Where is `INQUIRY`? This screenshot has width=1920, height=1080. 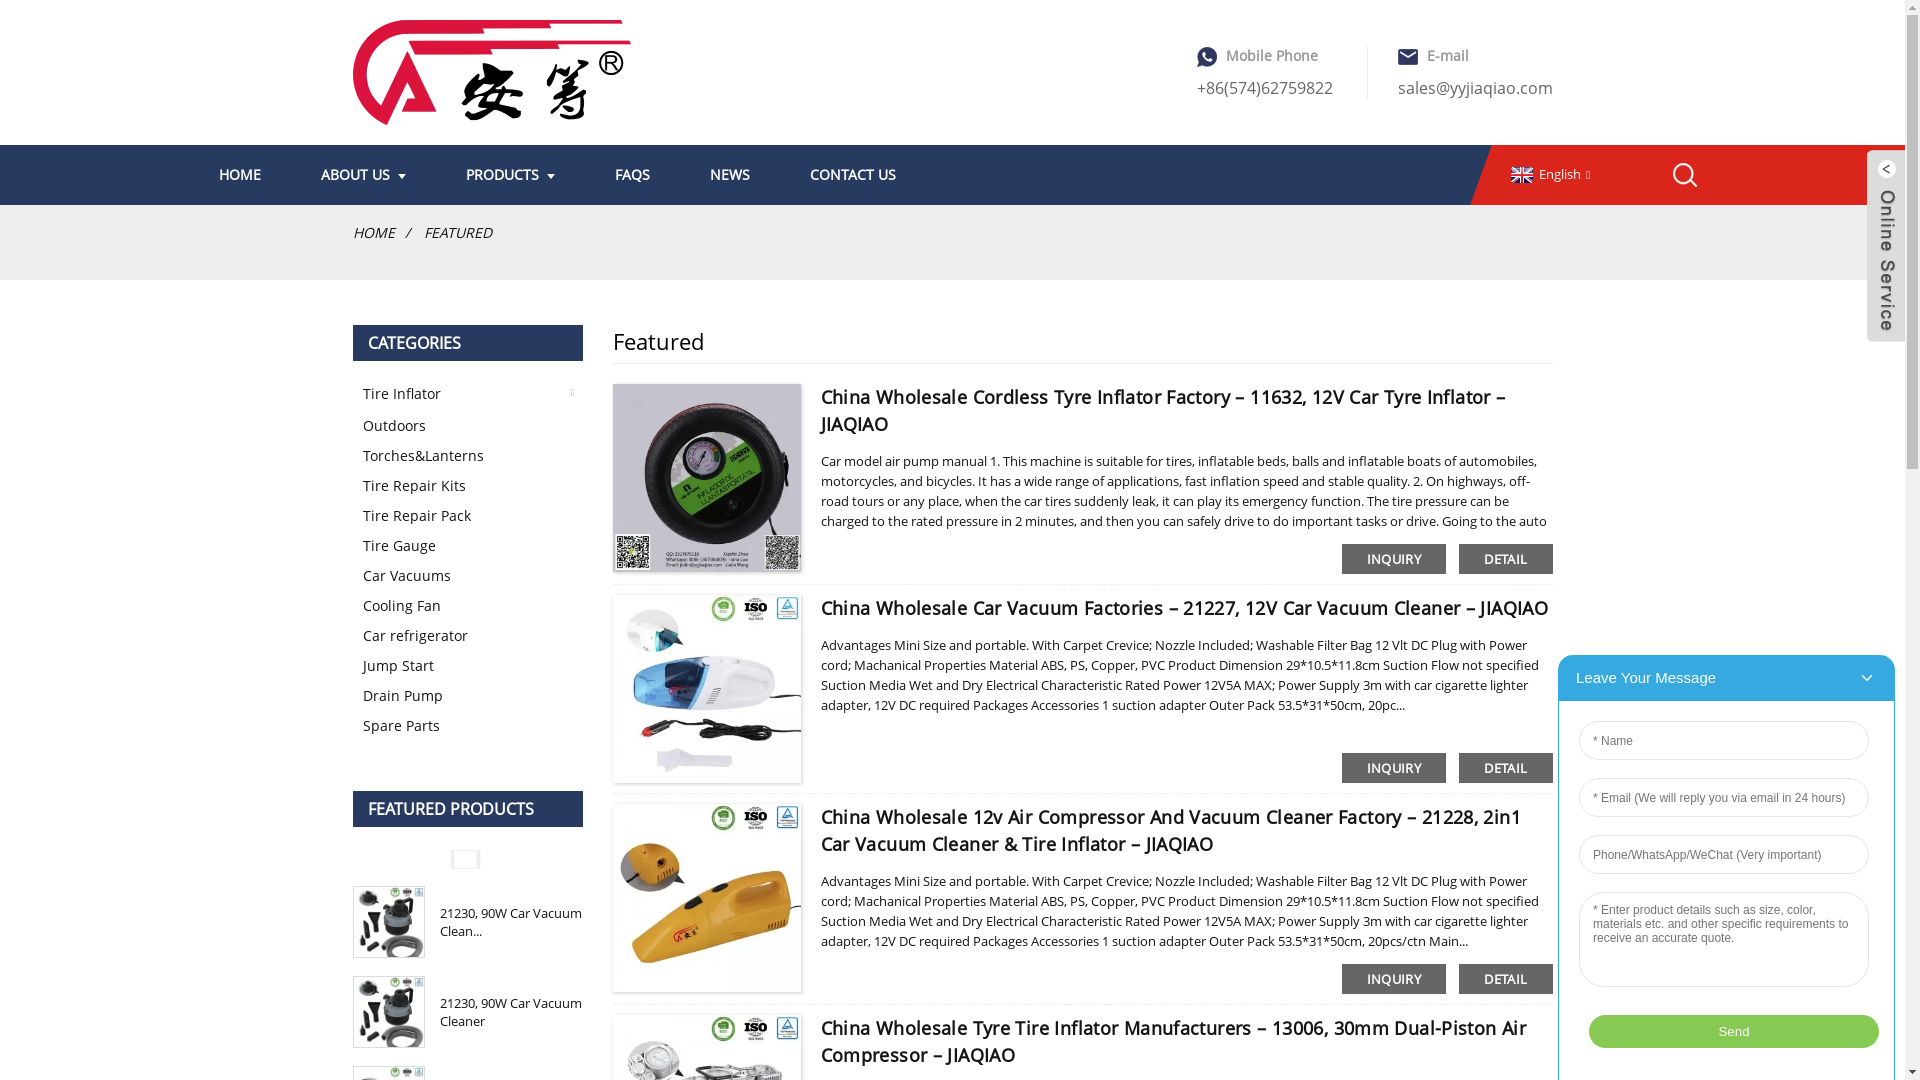
INQUIRY is located at coordinates (1394, 559).